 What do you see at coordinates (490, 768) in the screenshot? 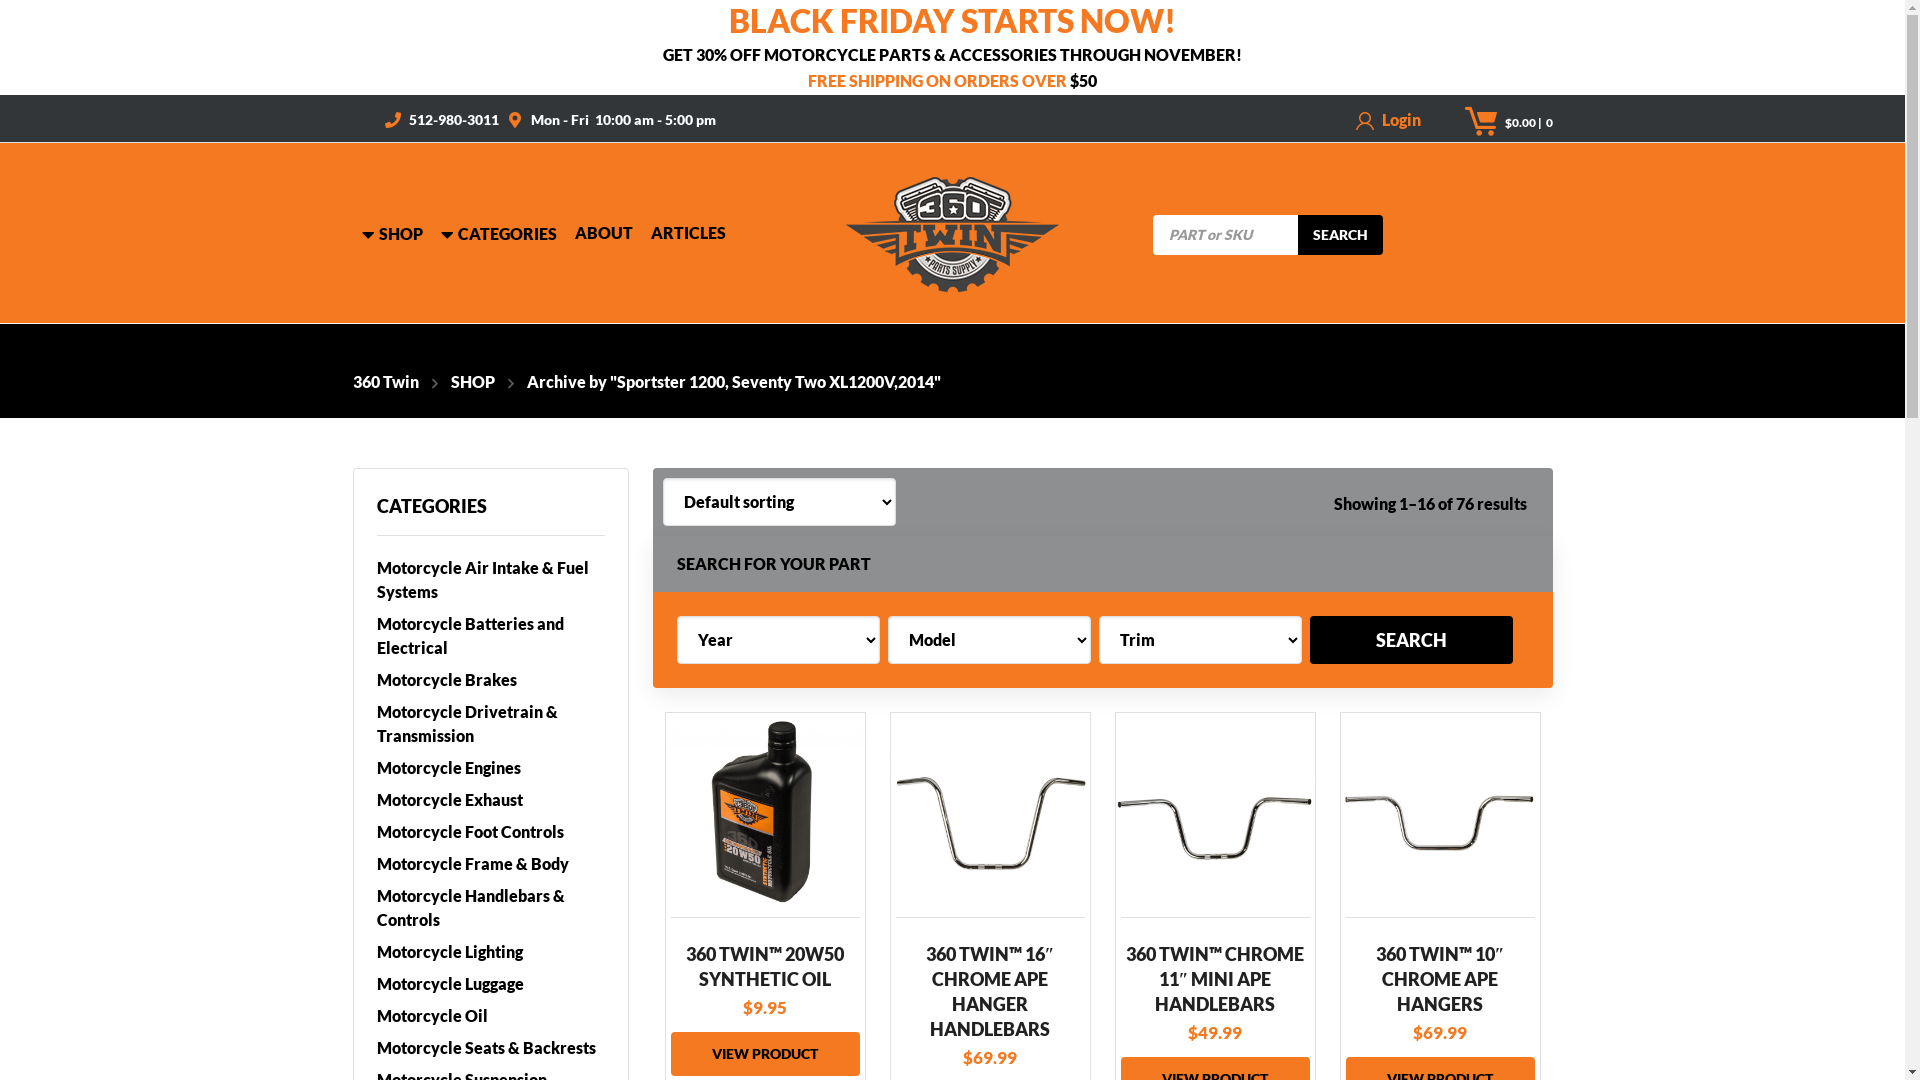
I see `Motorcycle Engines` at bounding box center [490, 768].